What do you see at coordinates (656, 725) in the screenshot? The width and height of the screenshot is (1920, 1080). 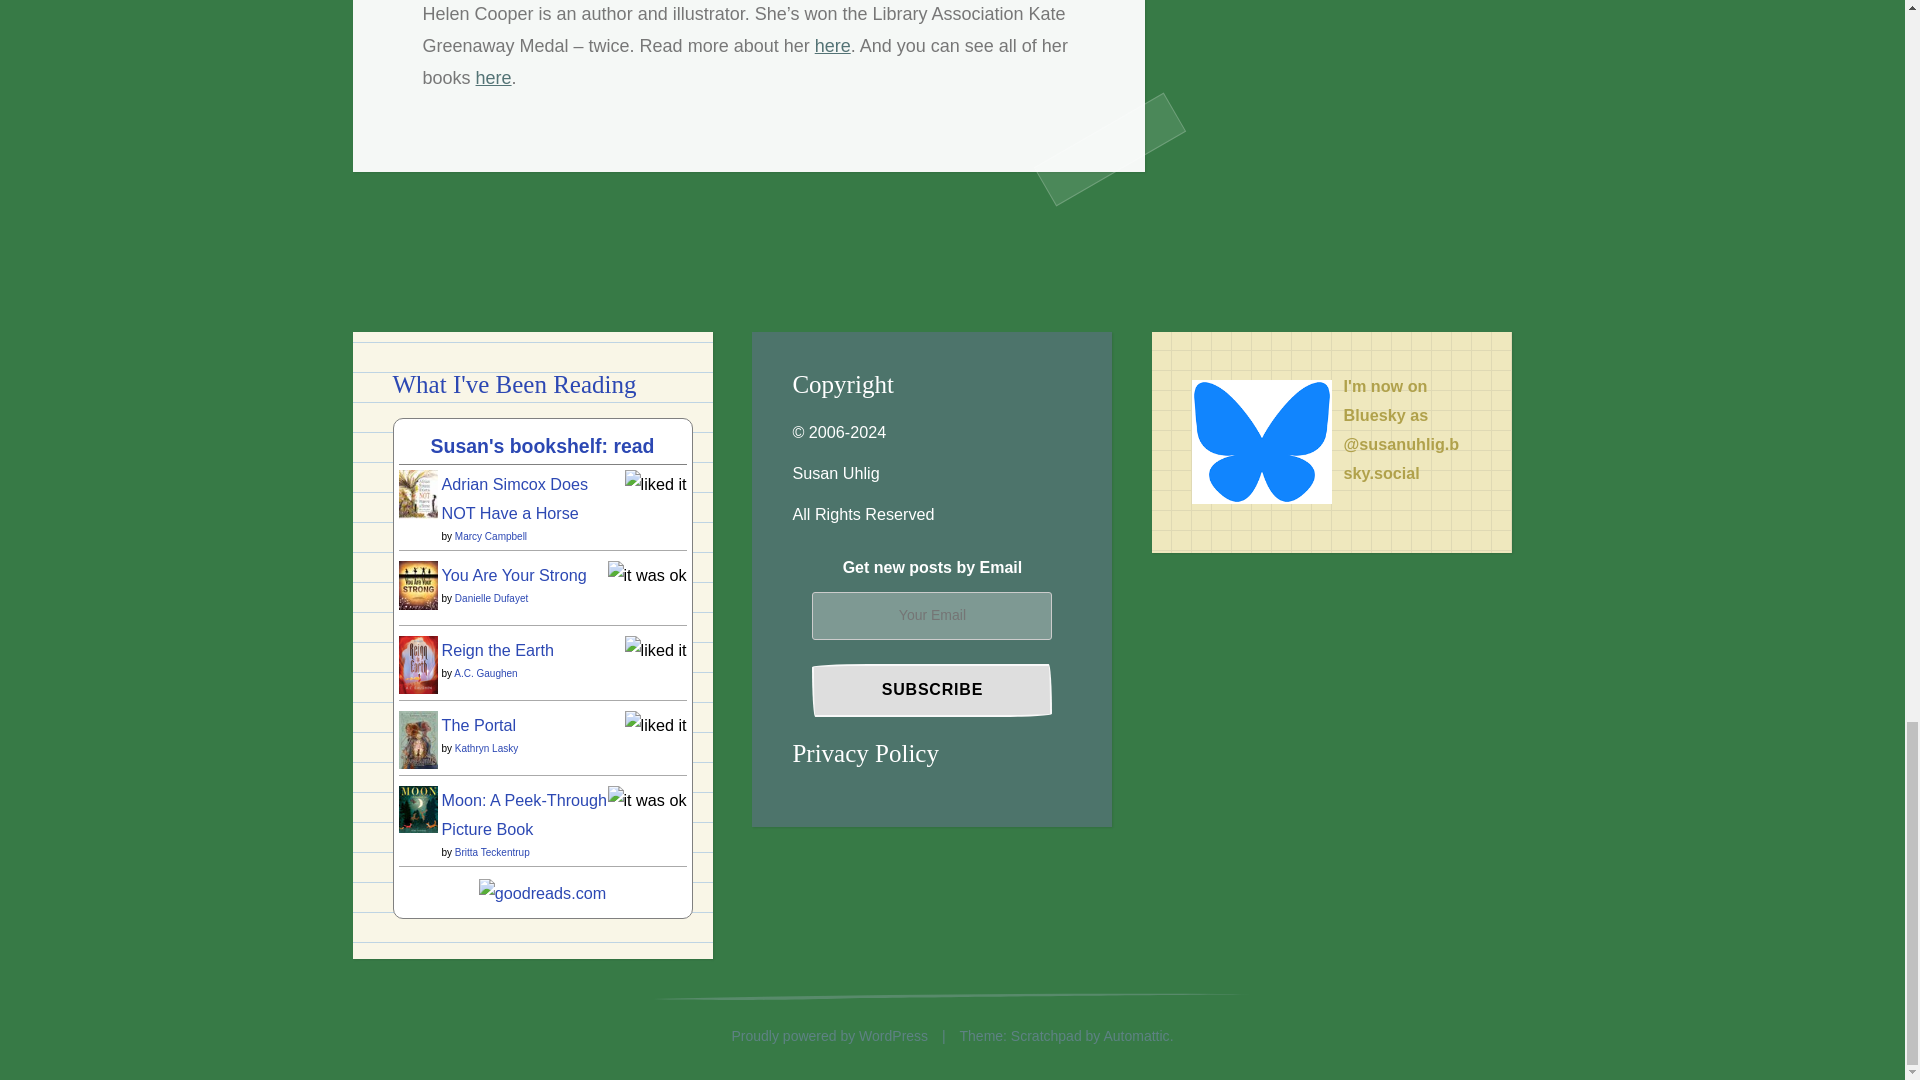 I see `liked it` at bounding box center [656, 725].